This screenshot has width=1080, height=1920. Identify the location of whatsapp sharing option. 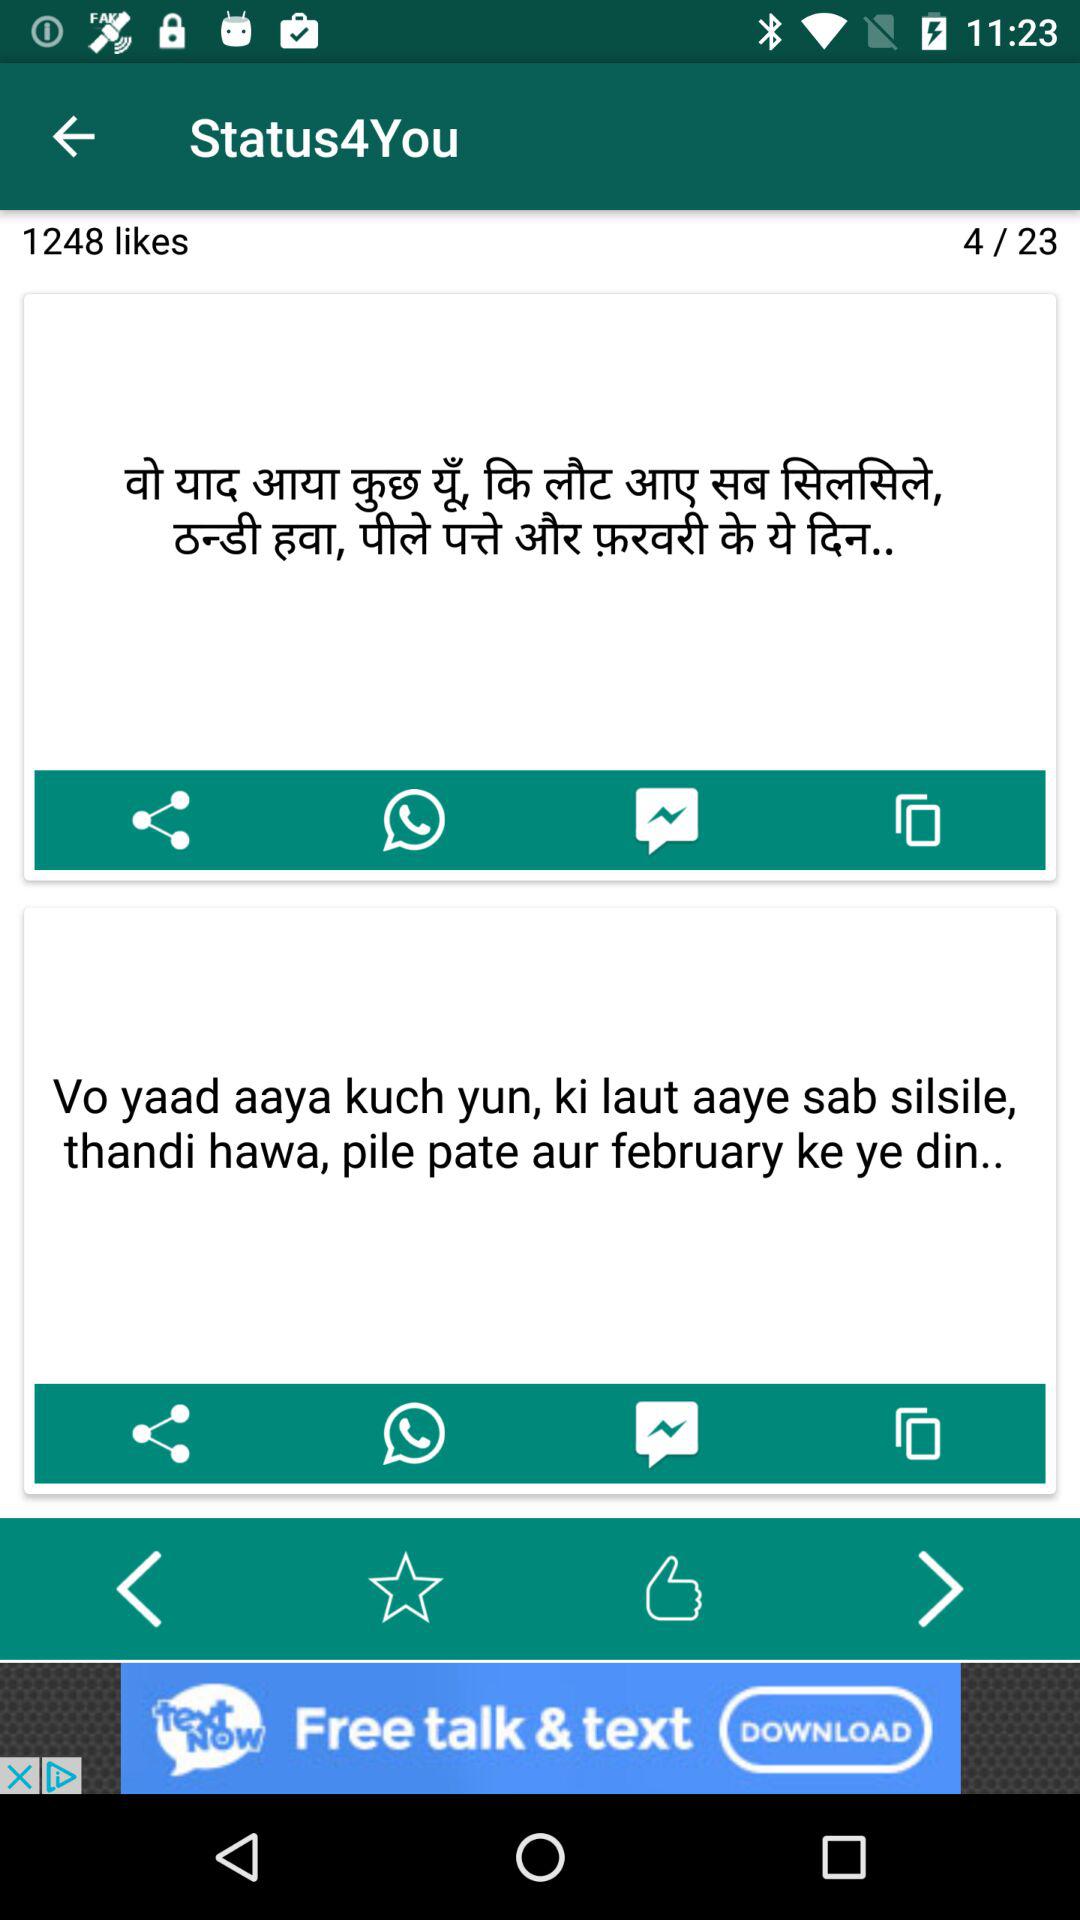
(414, 820).